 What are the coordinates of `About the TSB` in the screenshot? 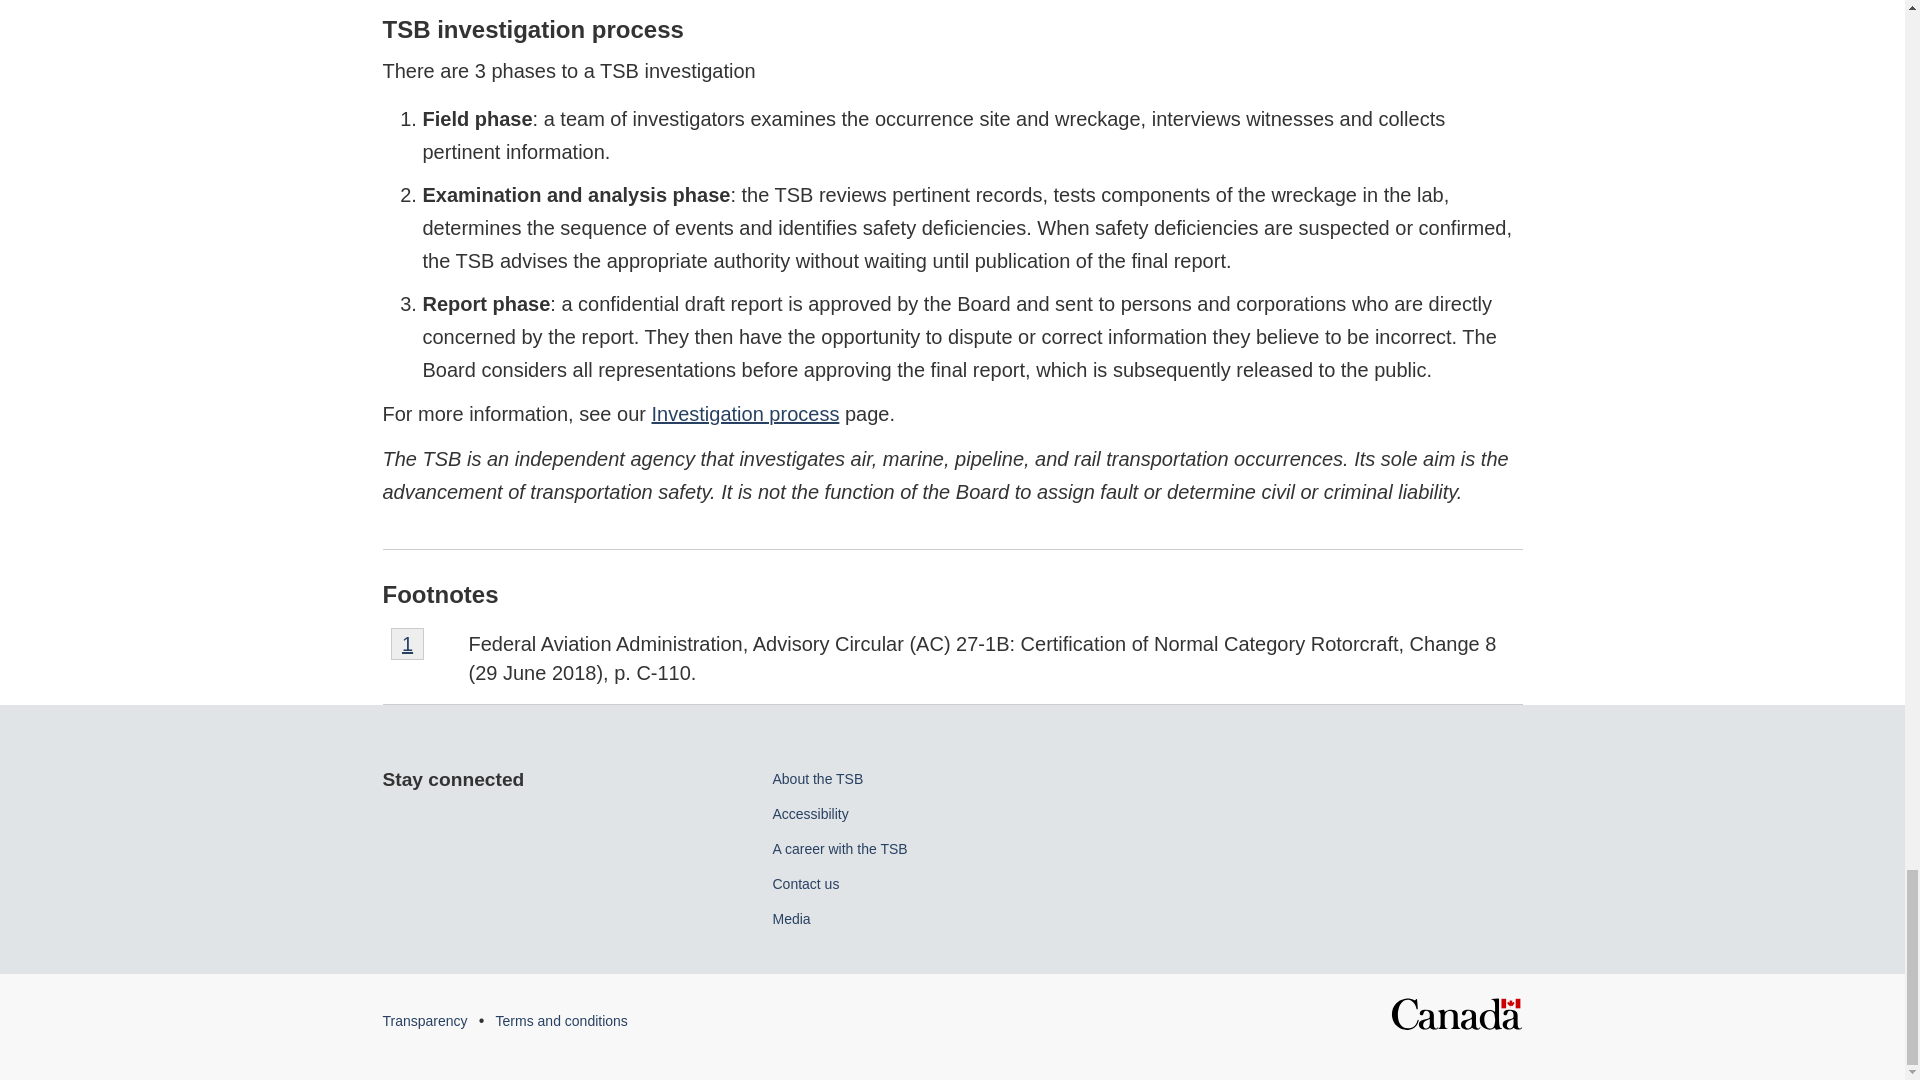 It's located at (424, 1021).